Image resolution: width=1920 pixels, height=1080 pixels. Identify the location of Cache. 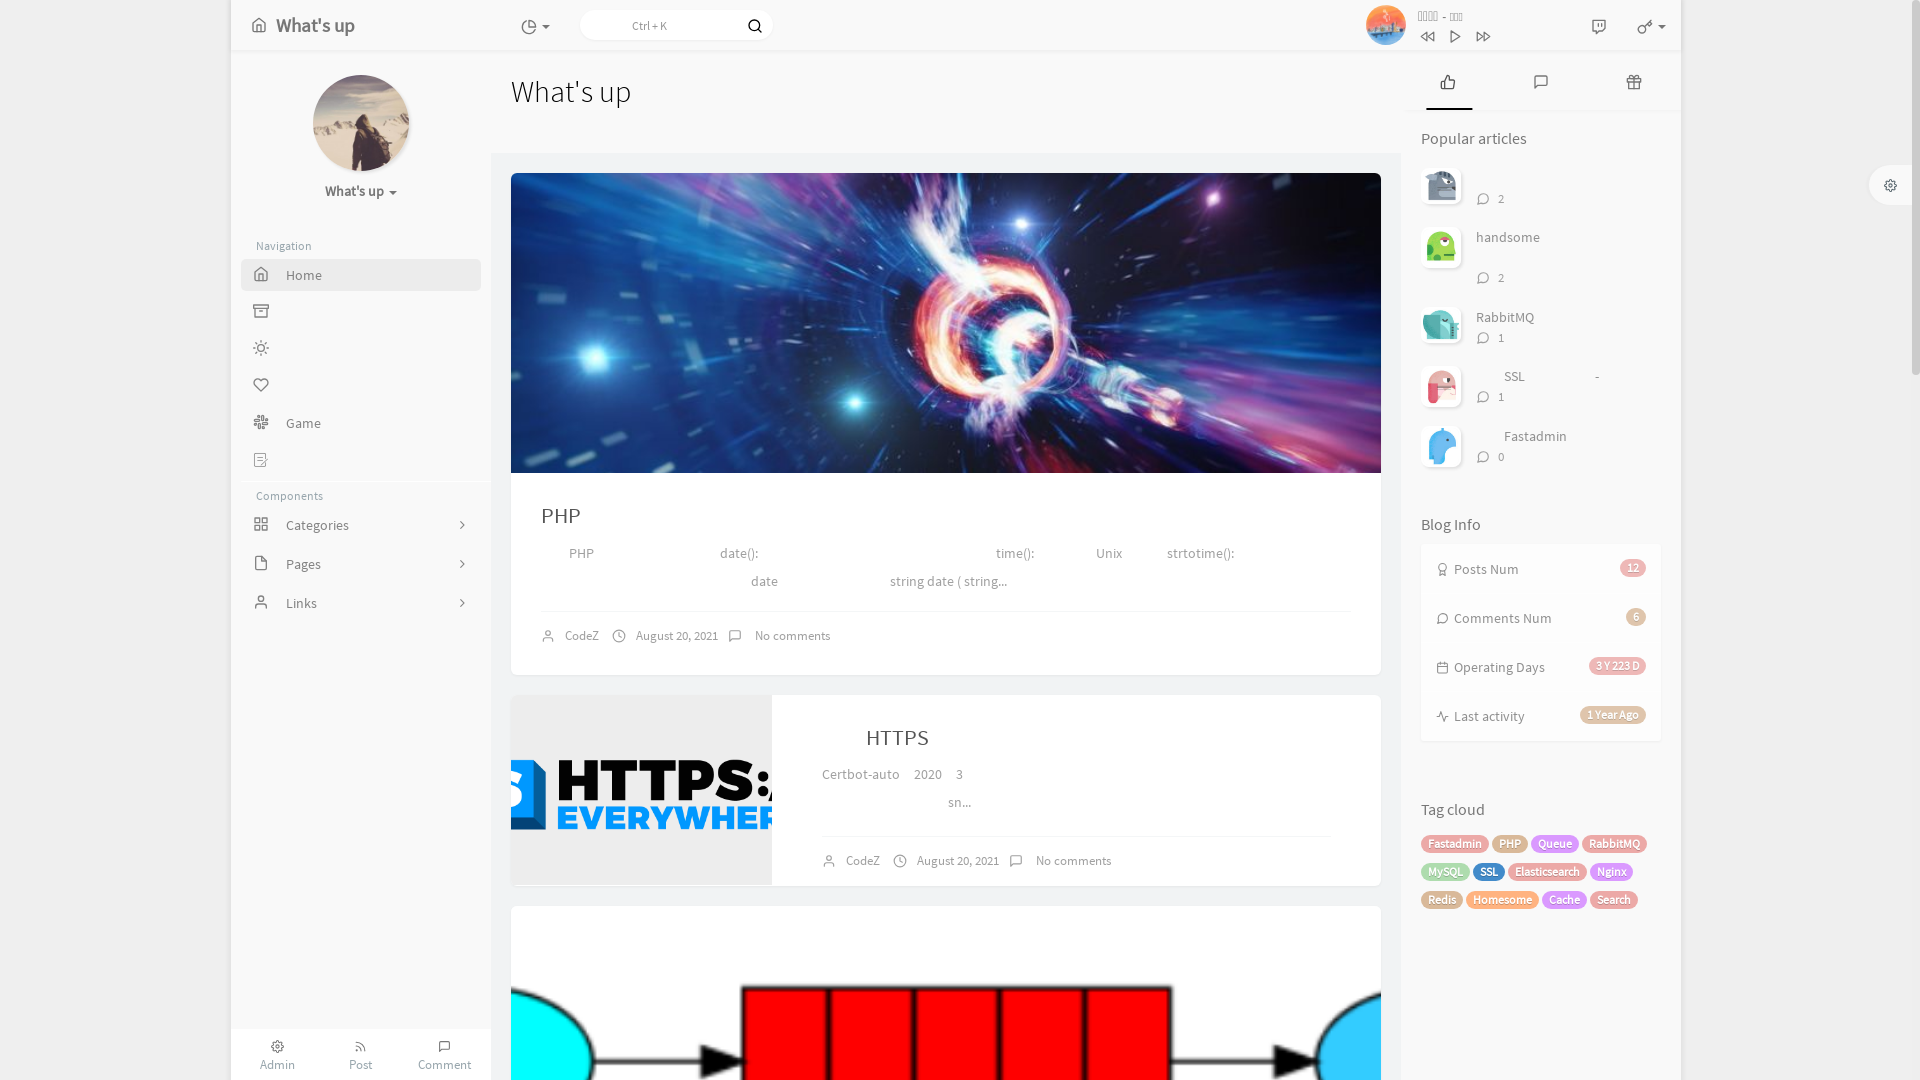
(1564, 900).